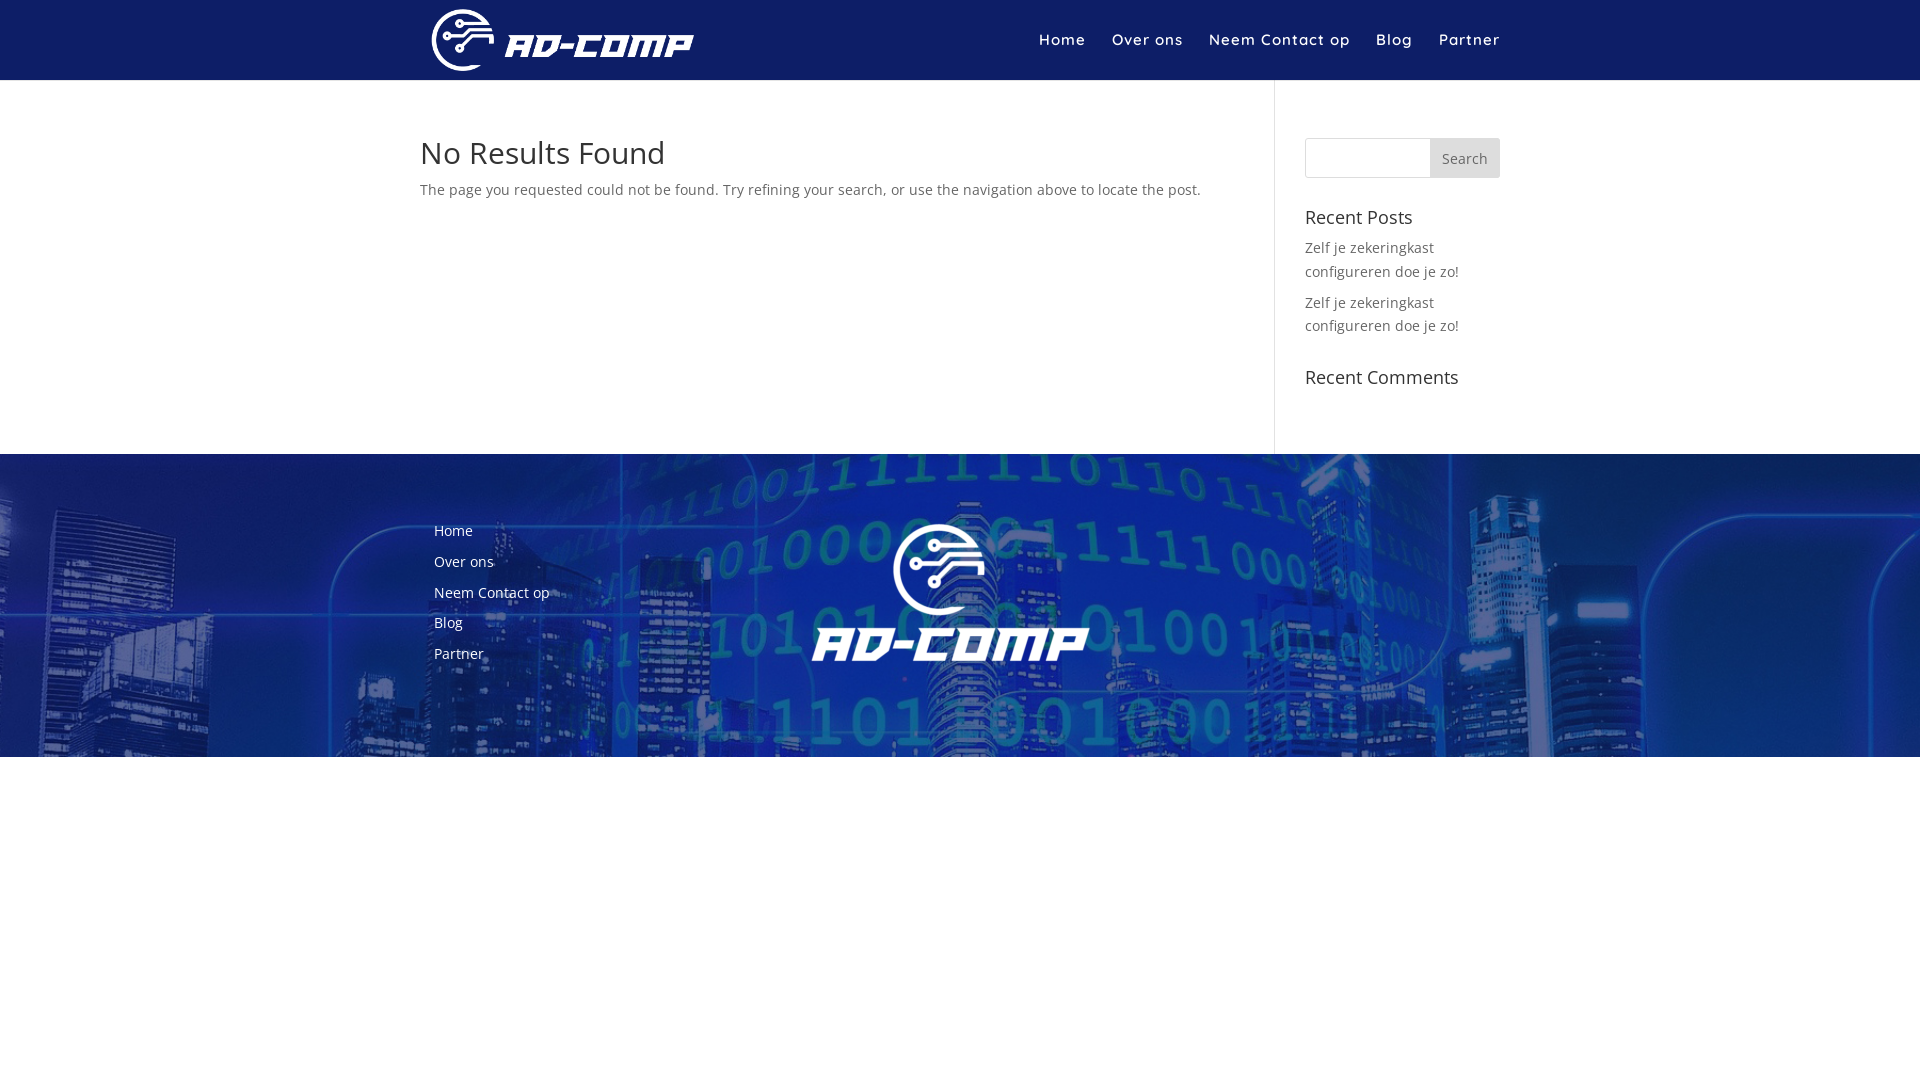 The width and height of the screenshot is (1920, 1080). What do you see at coordinates (1470, 56) in the screenshot?
I see `Partner` at bounding box center [1470, 56].